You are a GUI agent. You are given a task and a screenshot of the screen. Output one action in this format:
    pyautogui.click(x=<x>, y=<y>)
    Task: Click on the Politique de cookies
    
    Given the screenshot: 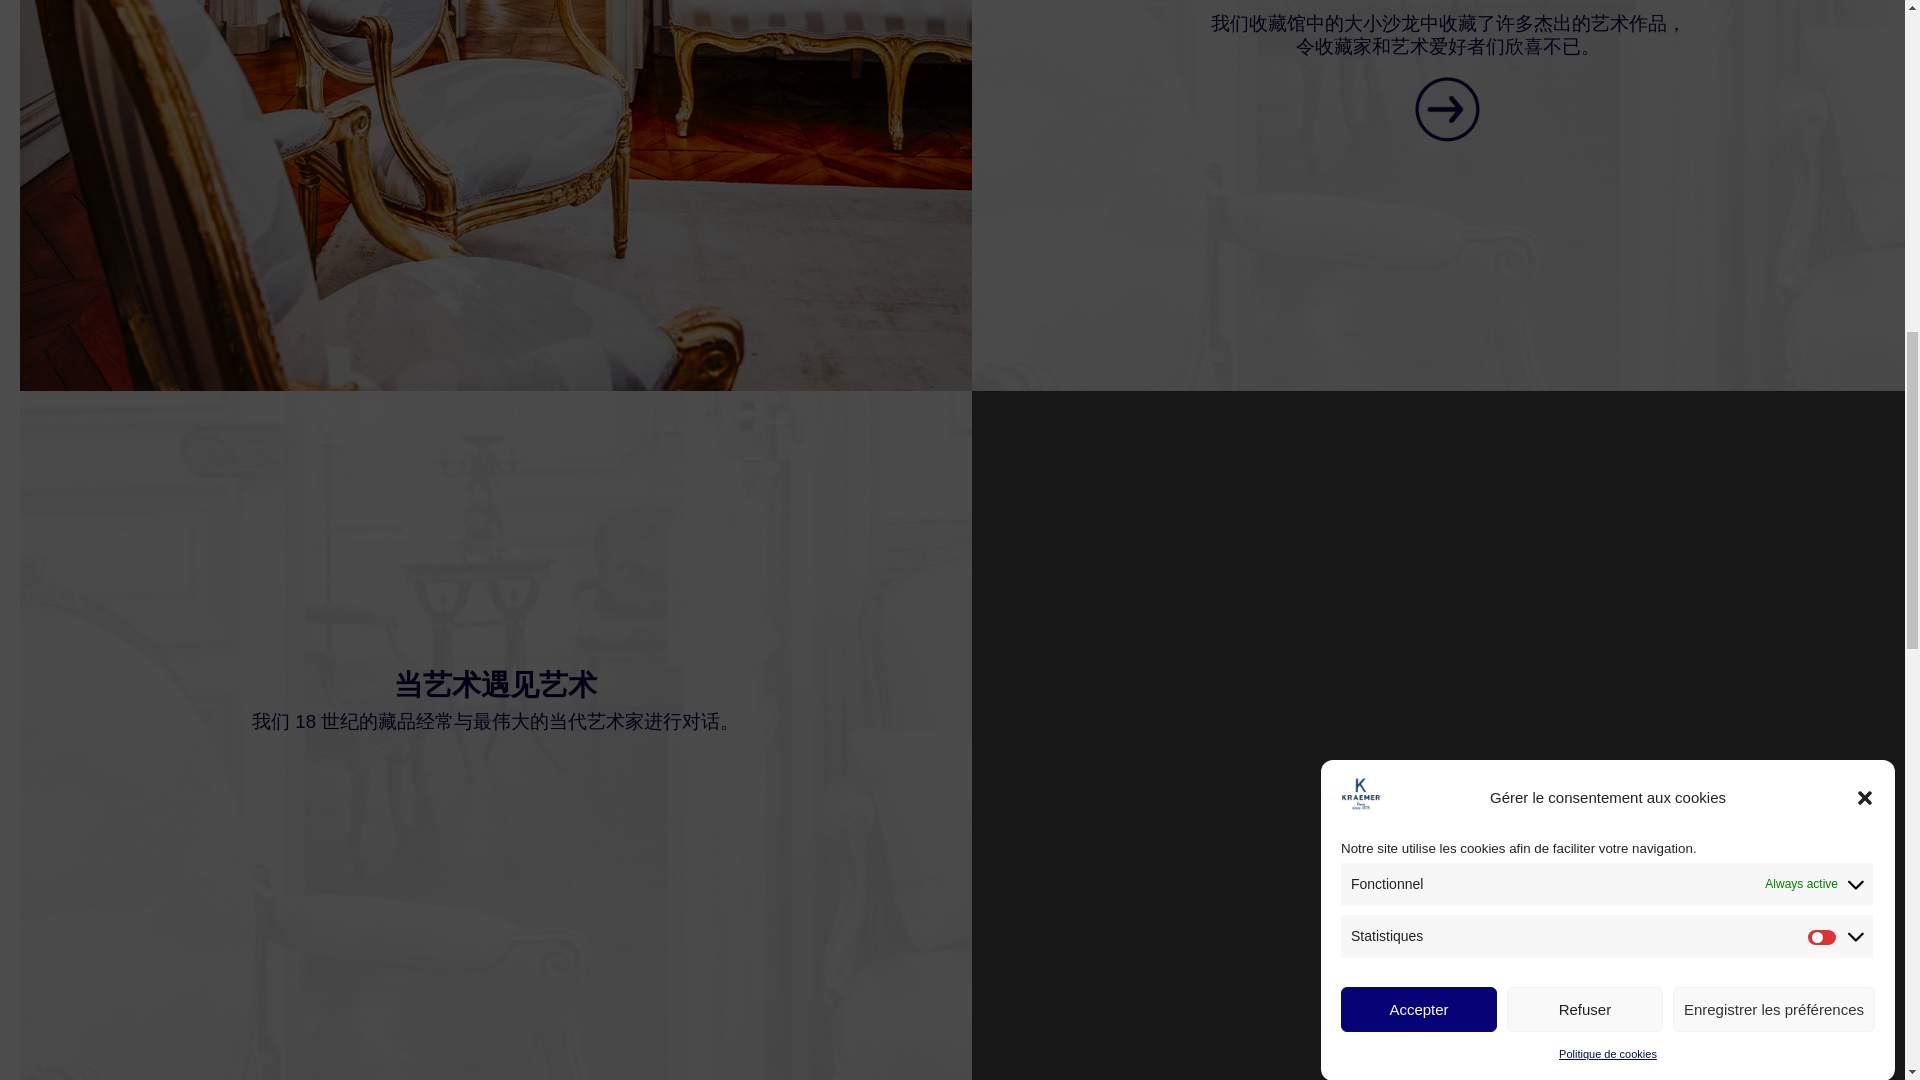 What is the action you would take?
    pyautogui.click(x=1608, y=144)
    